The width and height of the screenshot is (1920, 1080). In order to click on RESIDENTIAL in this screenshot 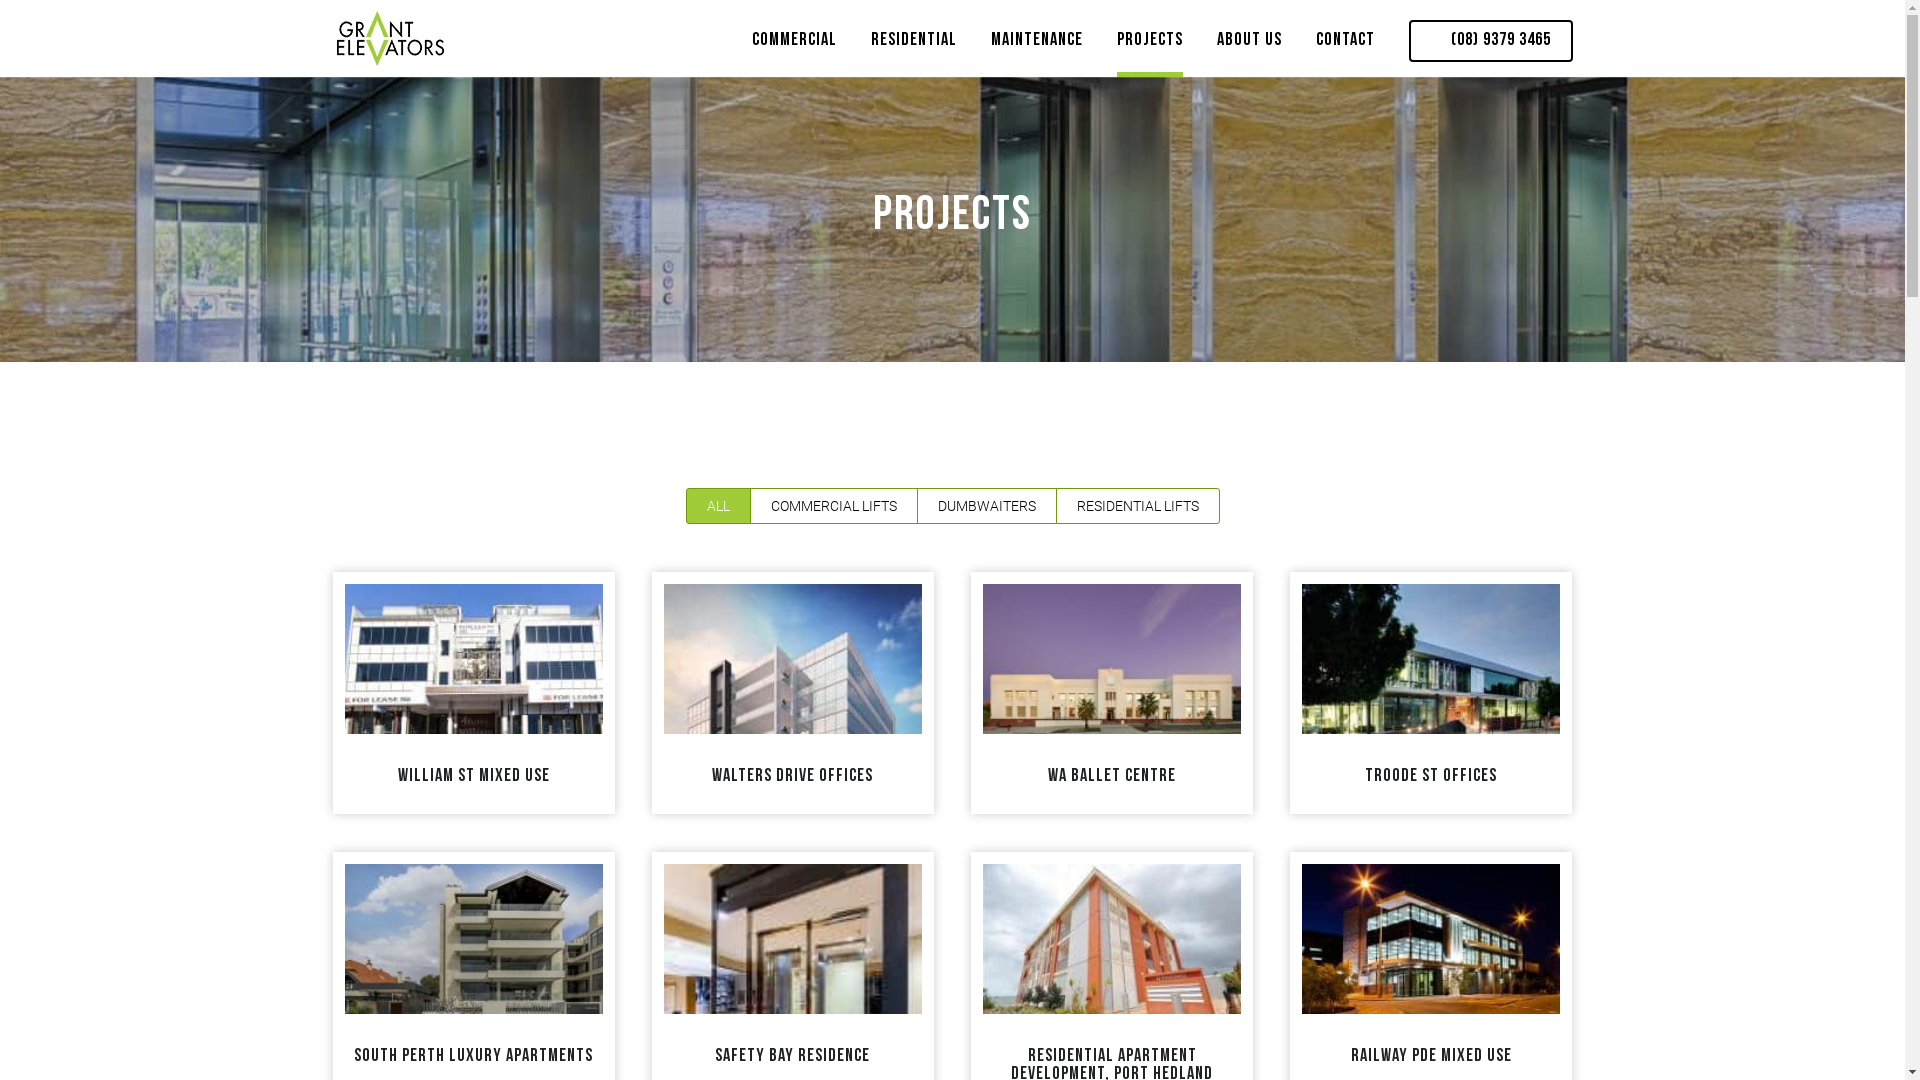, I will do `click(913, 45)`.